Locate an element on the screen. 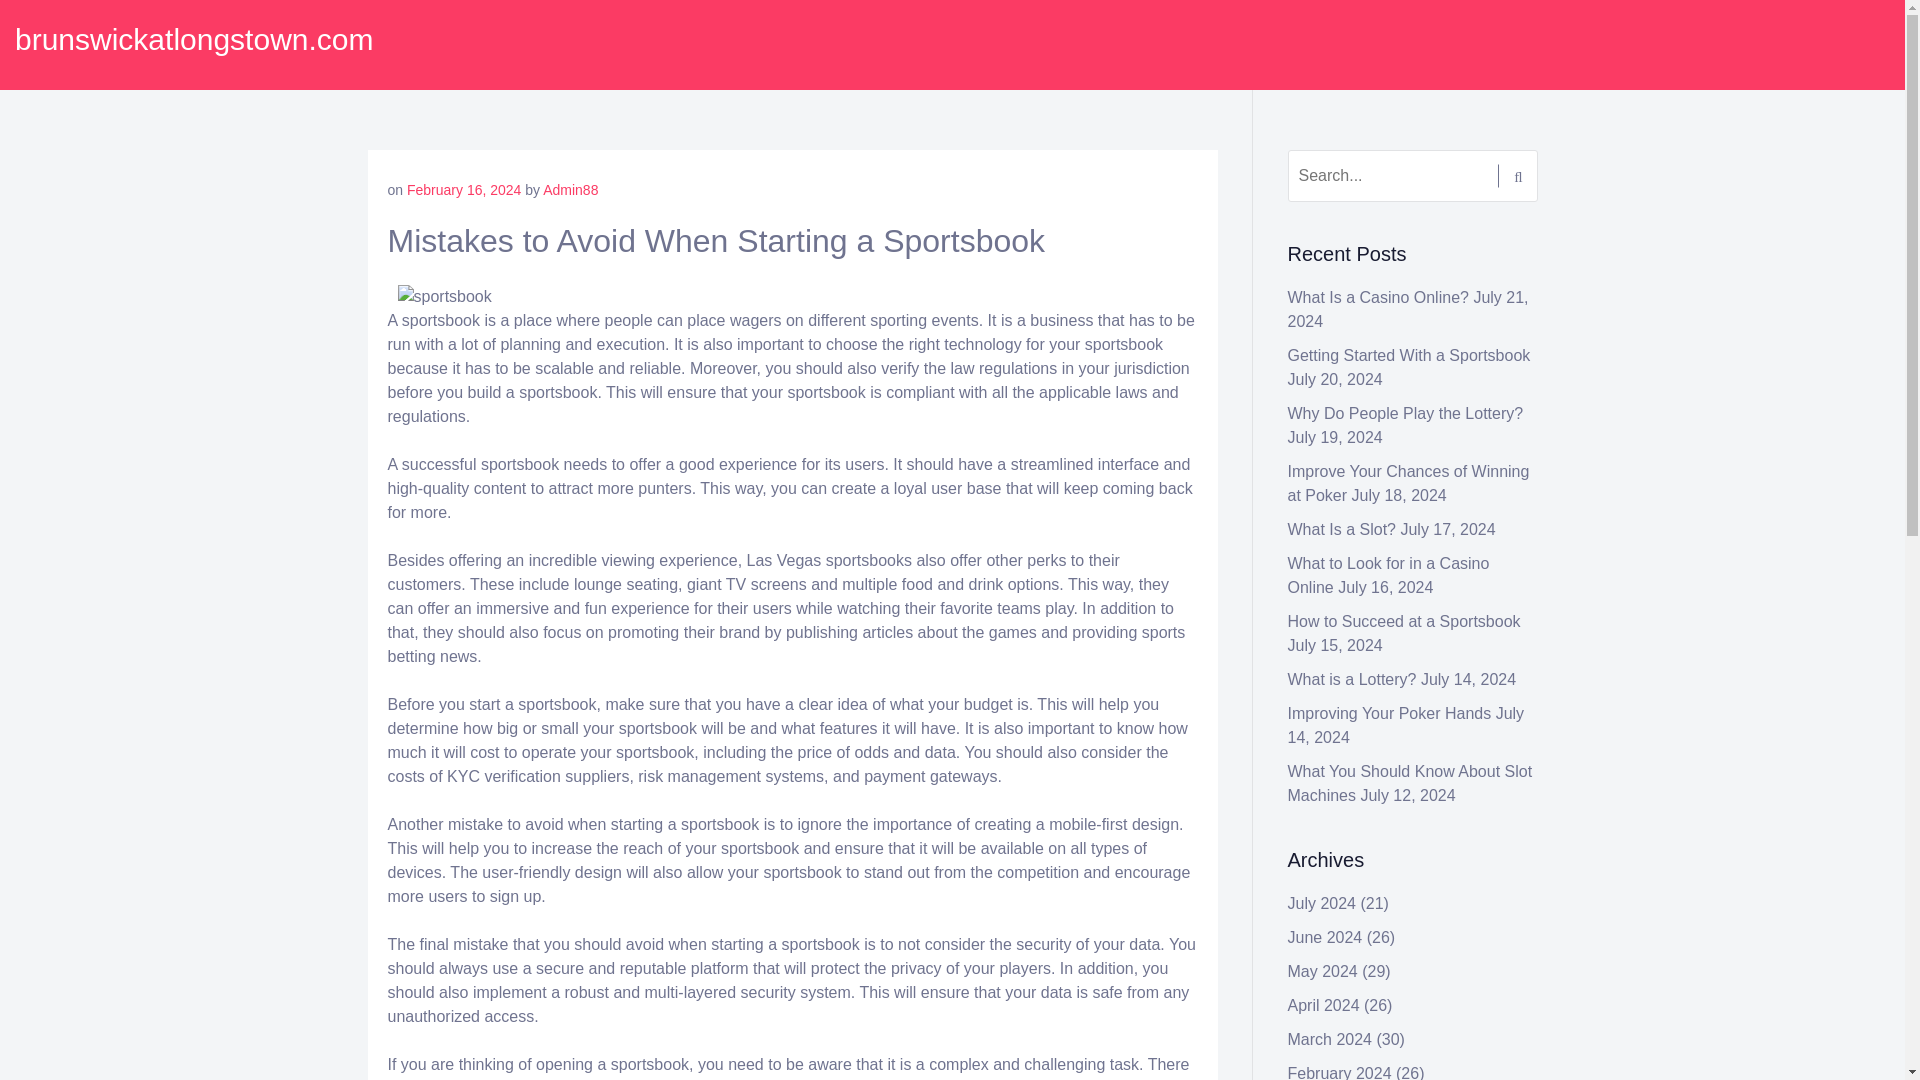 The image size is (1920, 1080). Improving Your Poker Hands is located at coordinates (1390, 714).